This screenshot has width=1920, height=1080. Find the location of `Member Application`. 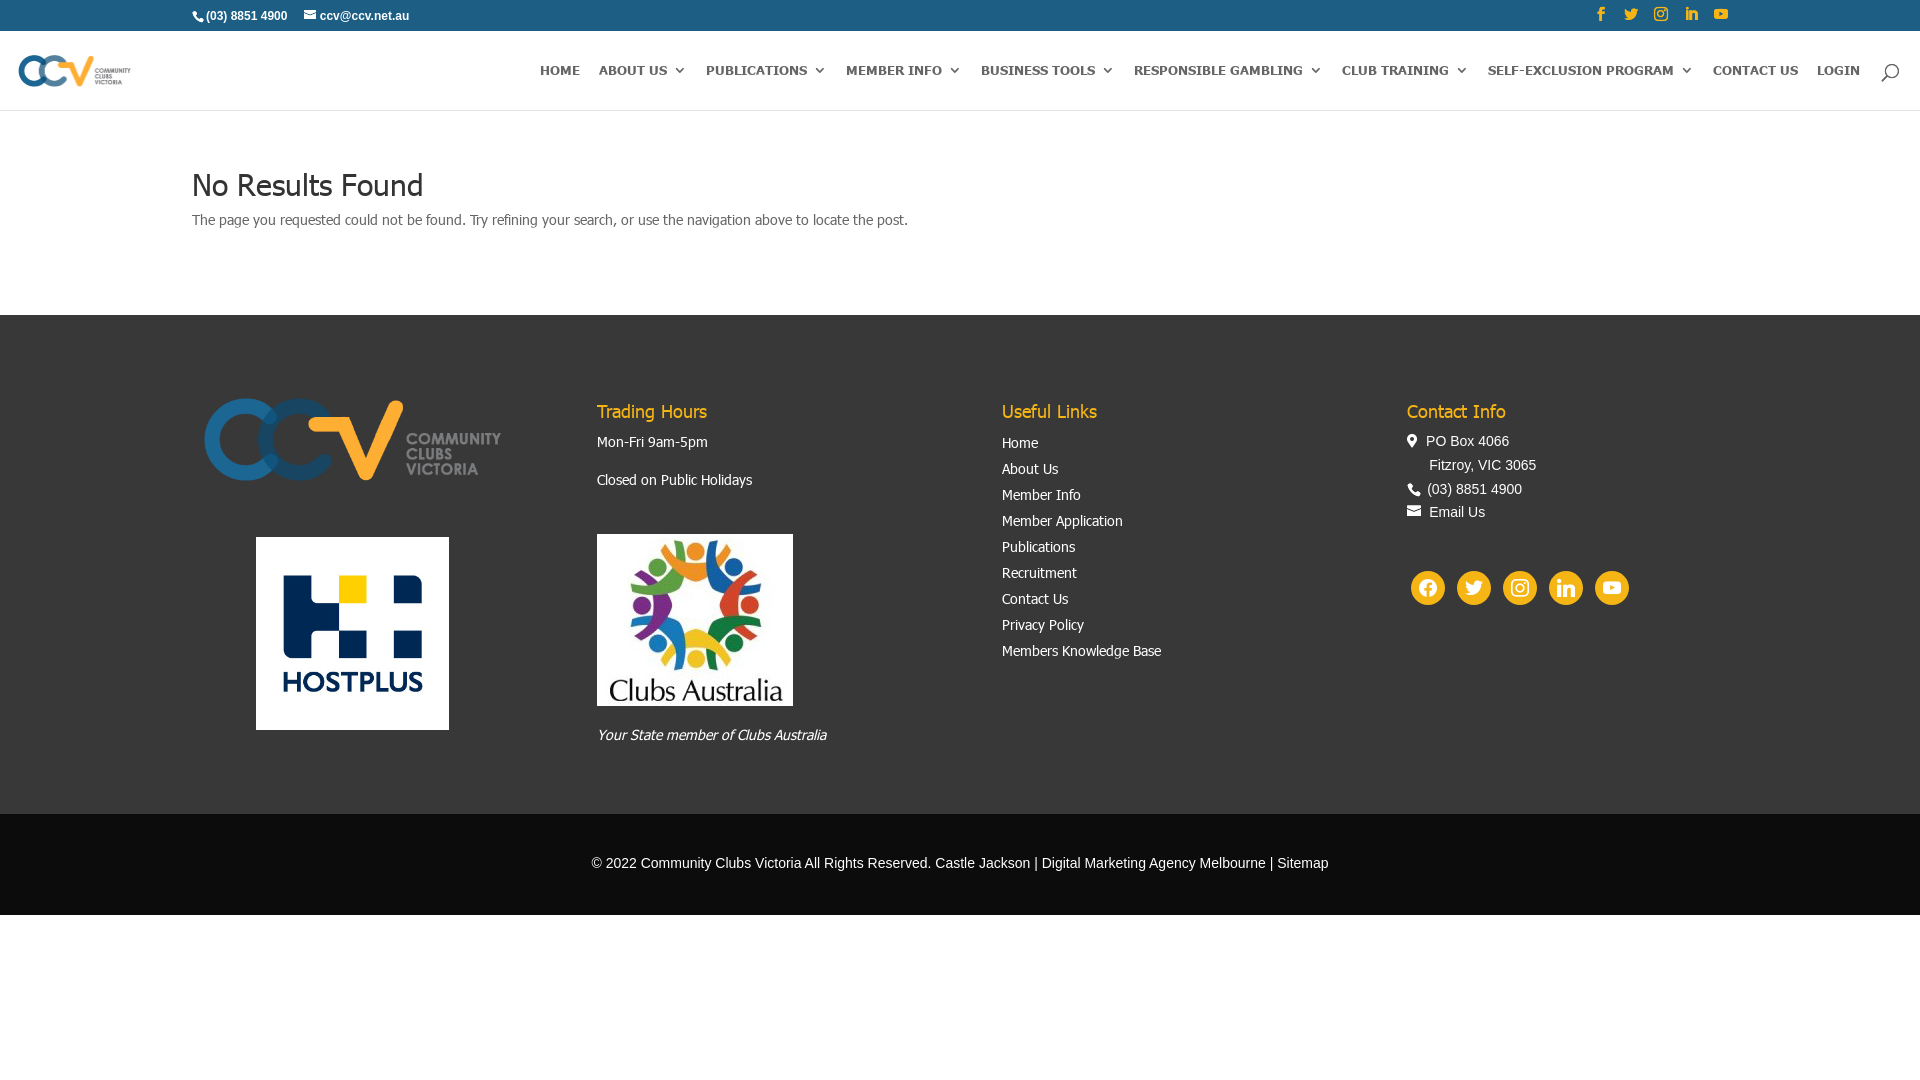

Member Application is located at coordinates (1062, 520).